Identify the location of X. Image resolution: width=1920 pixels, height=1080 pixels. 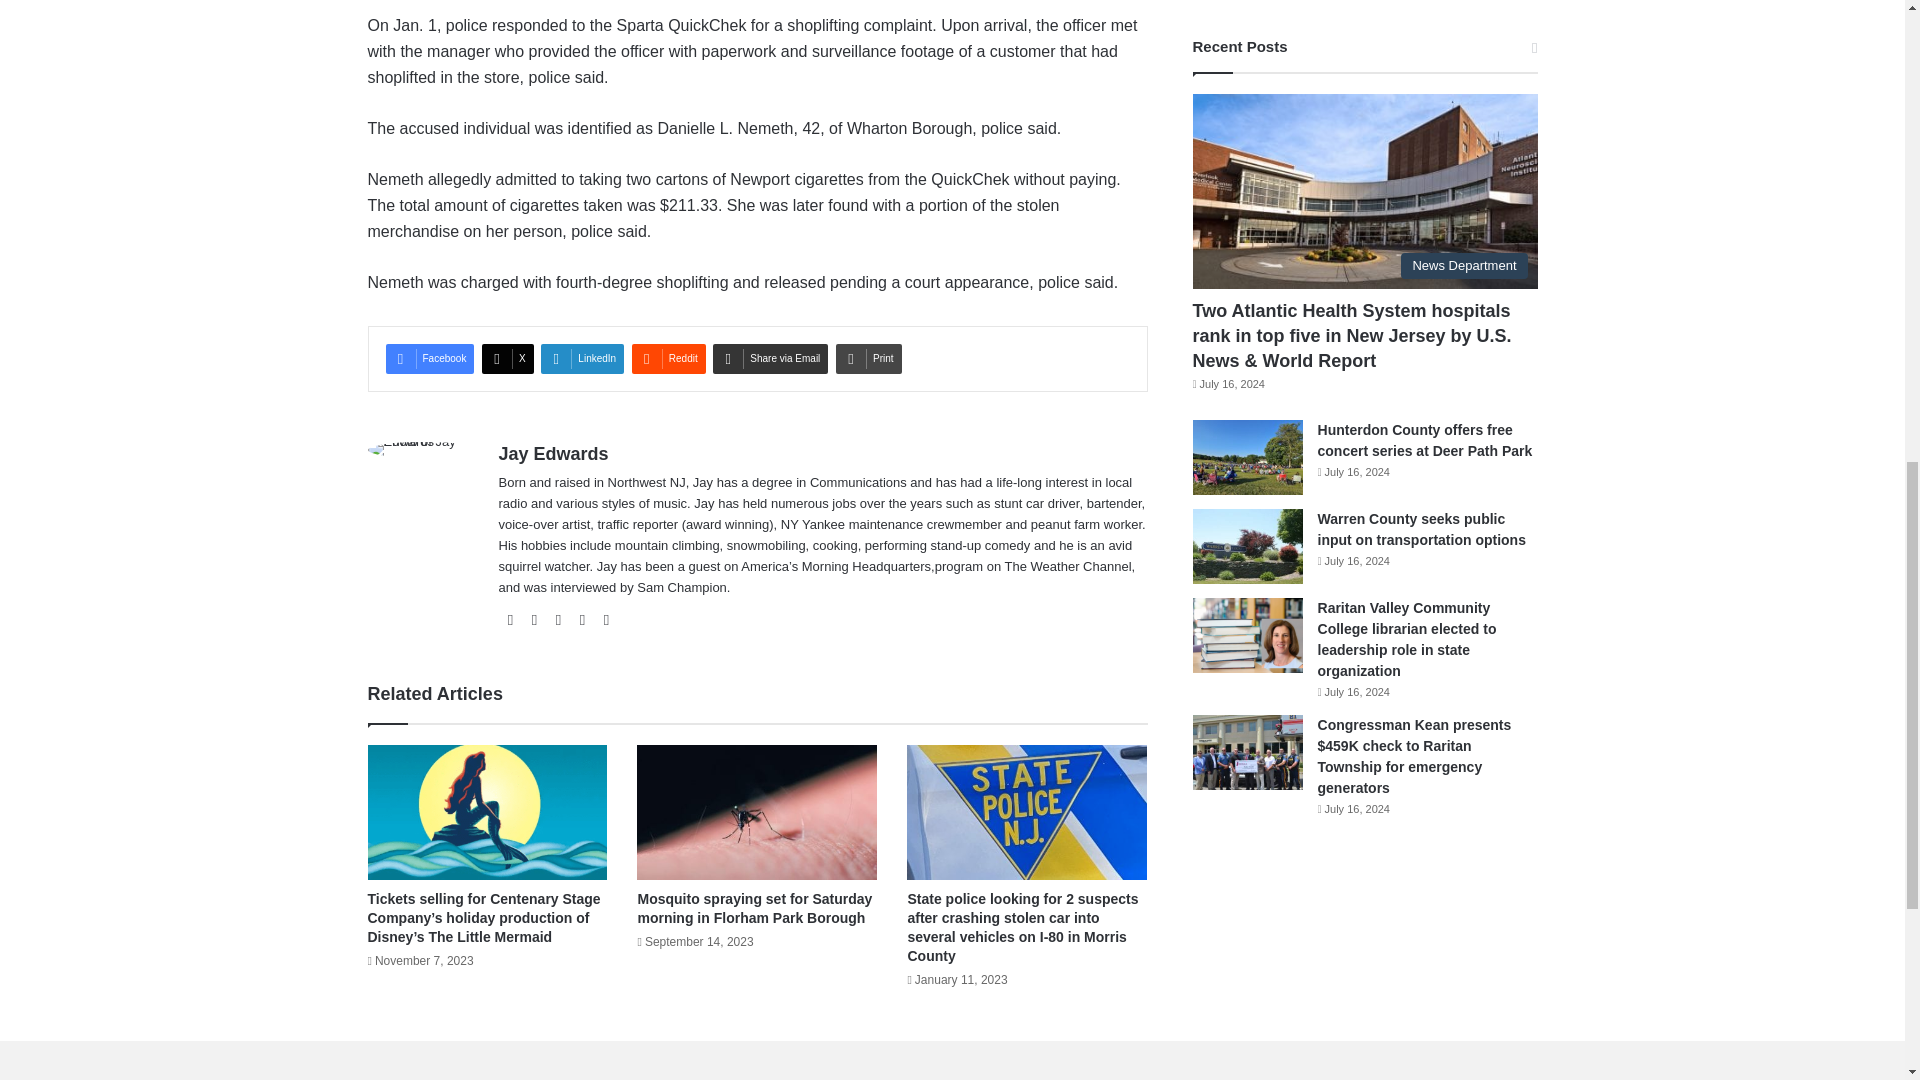
(507, 358).